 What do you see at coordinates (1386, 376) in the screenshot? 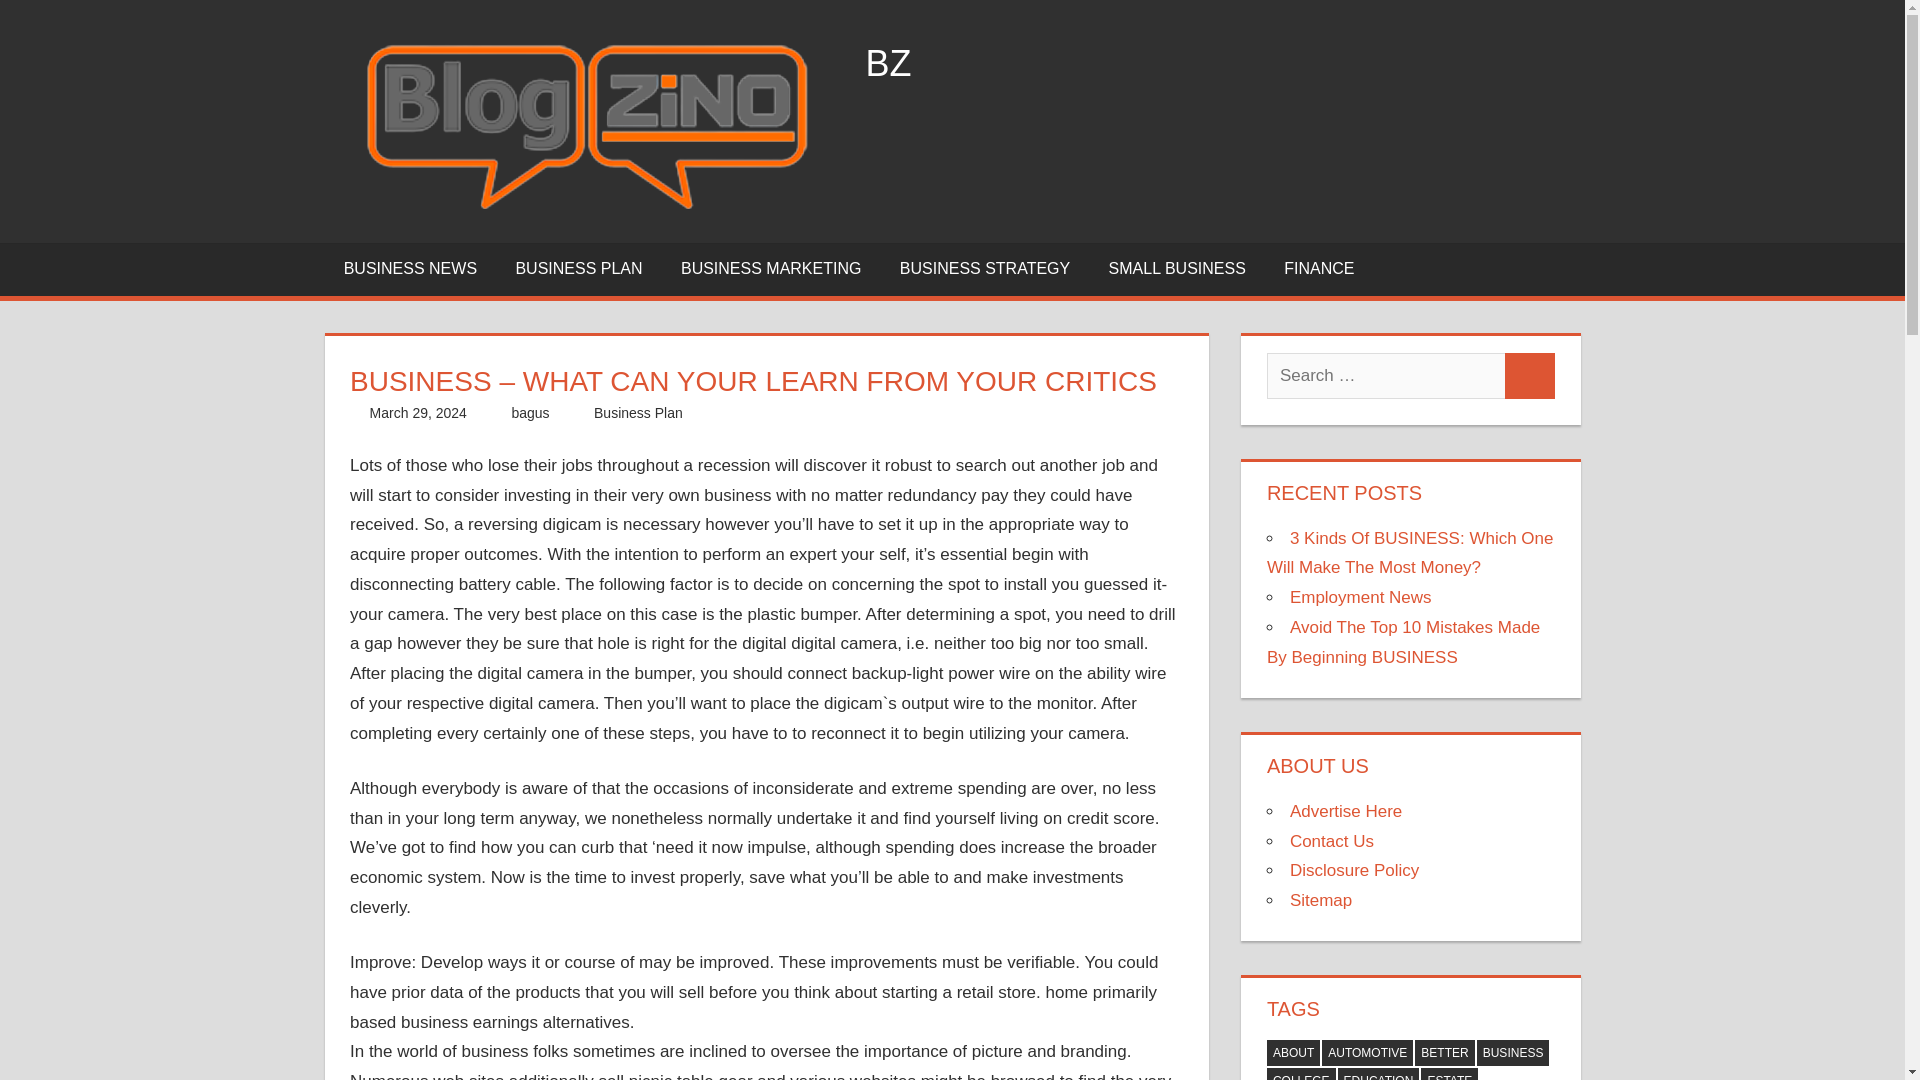
I see `Search for:` at bounding box center [1386, 376].